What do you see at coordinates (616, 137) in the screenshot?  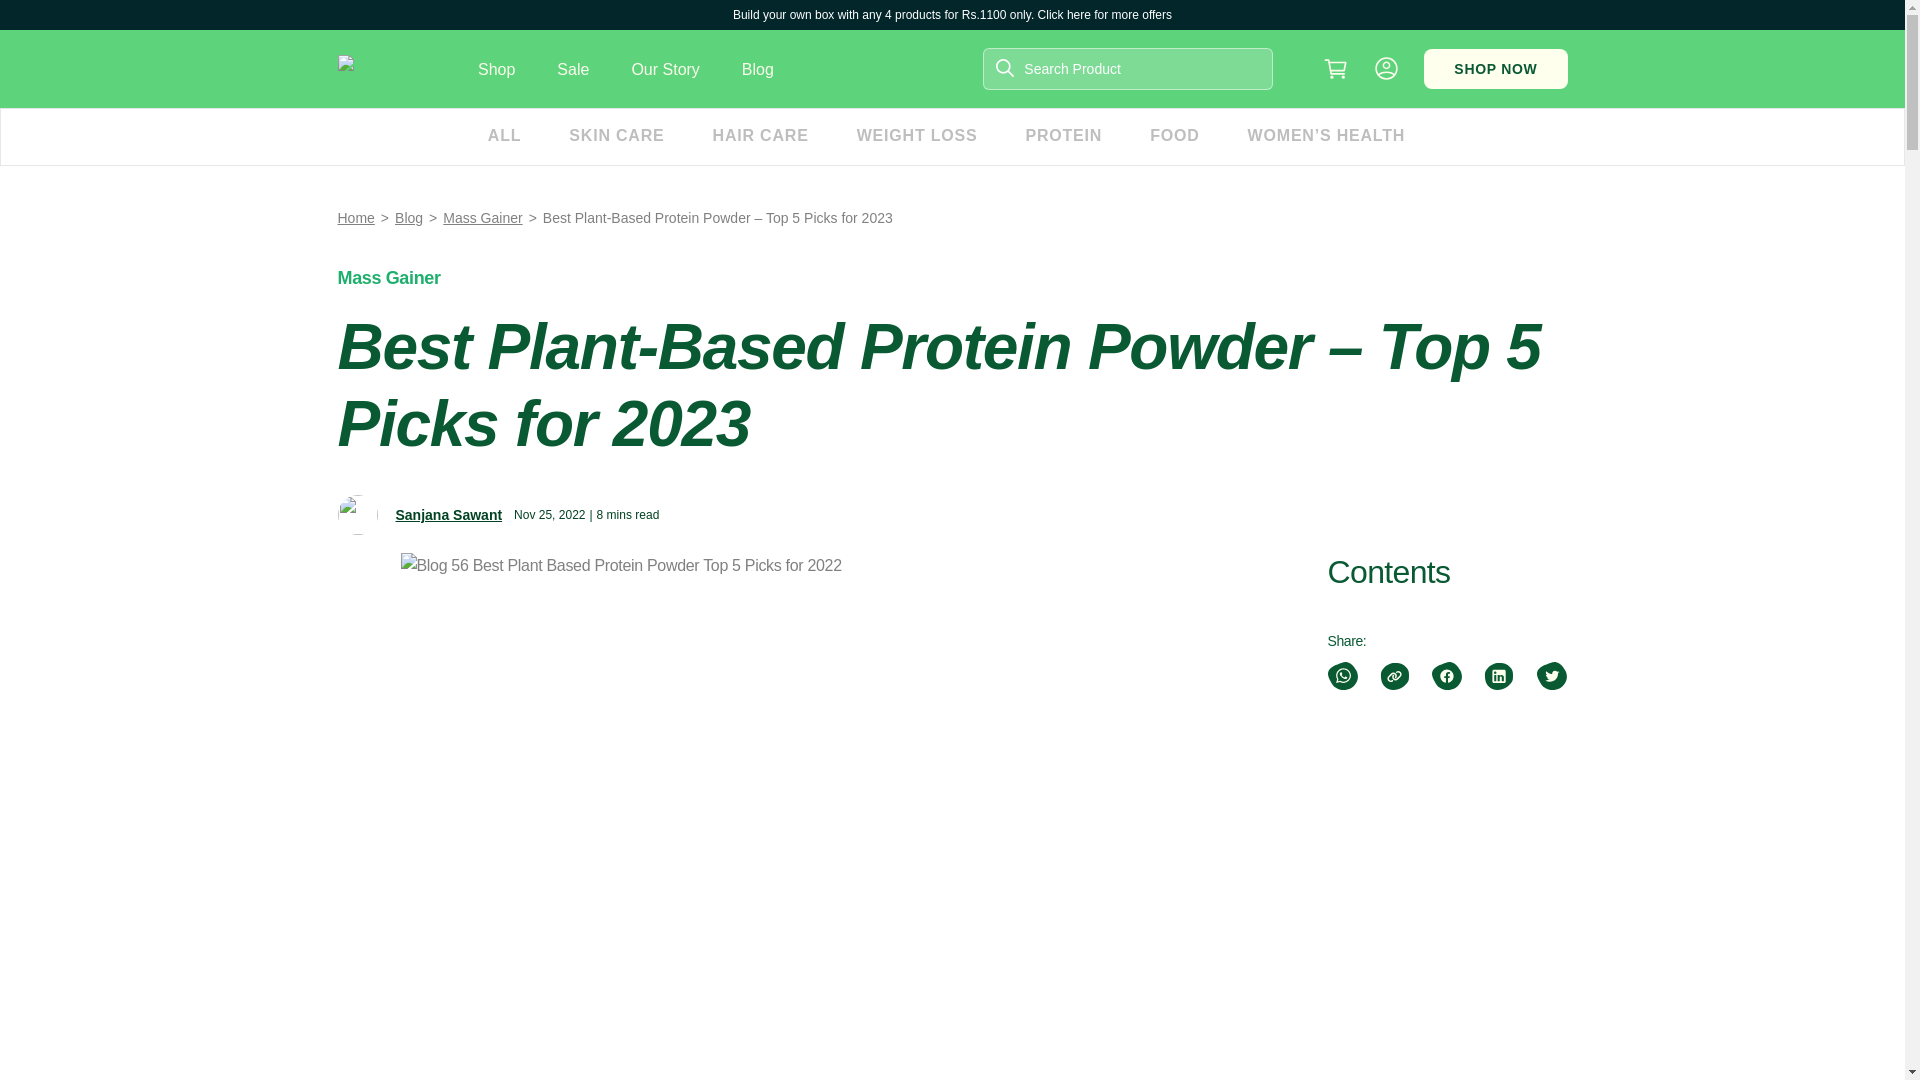 I see `SKIN CARE` at bounding box center [616, 137].